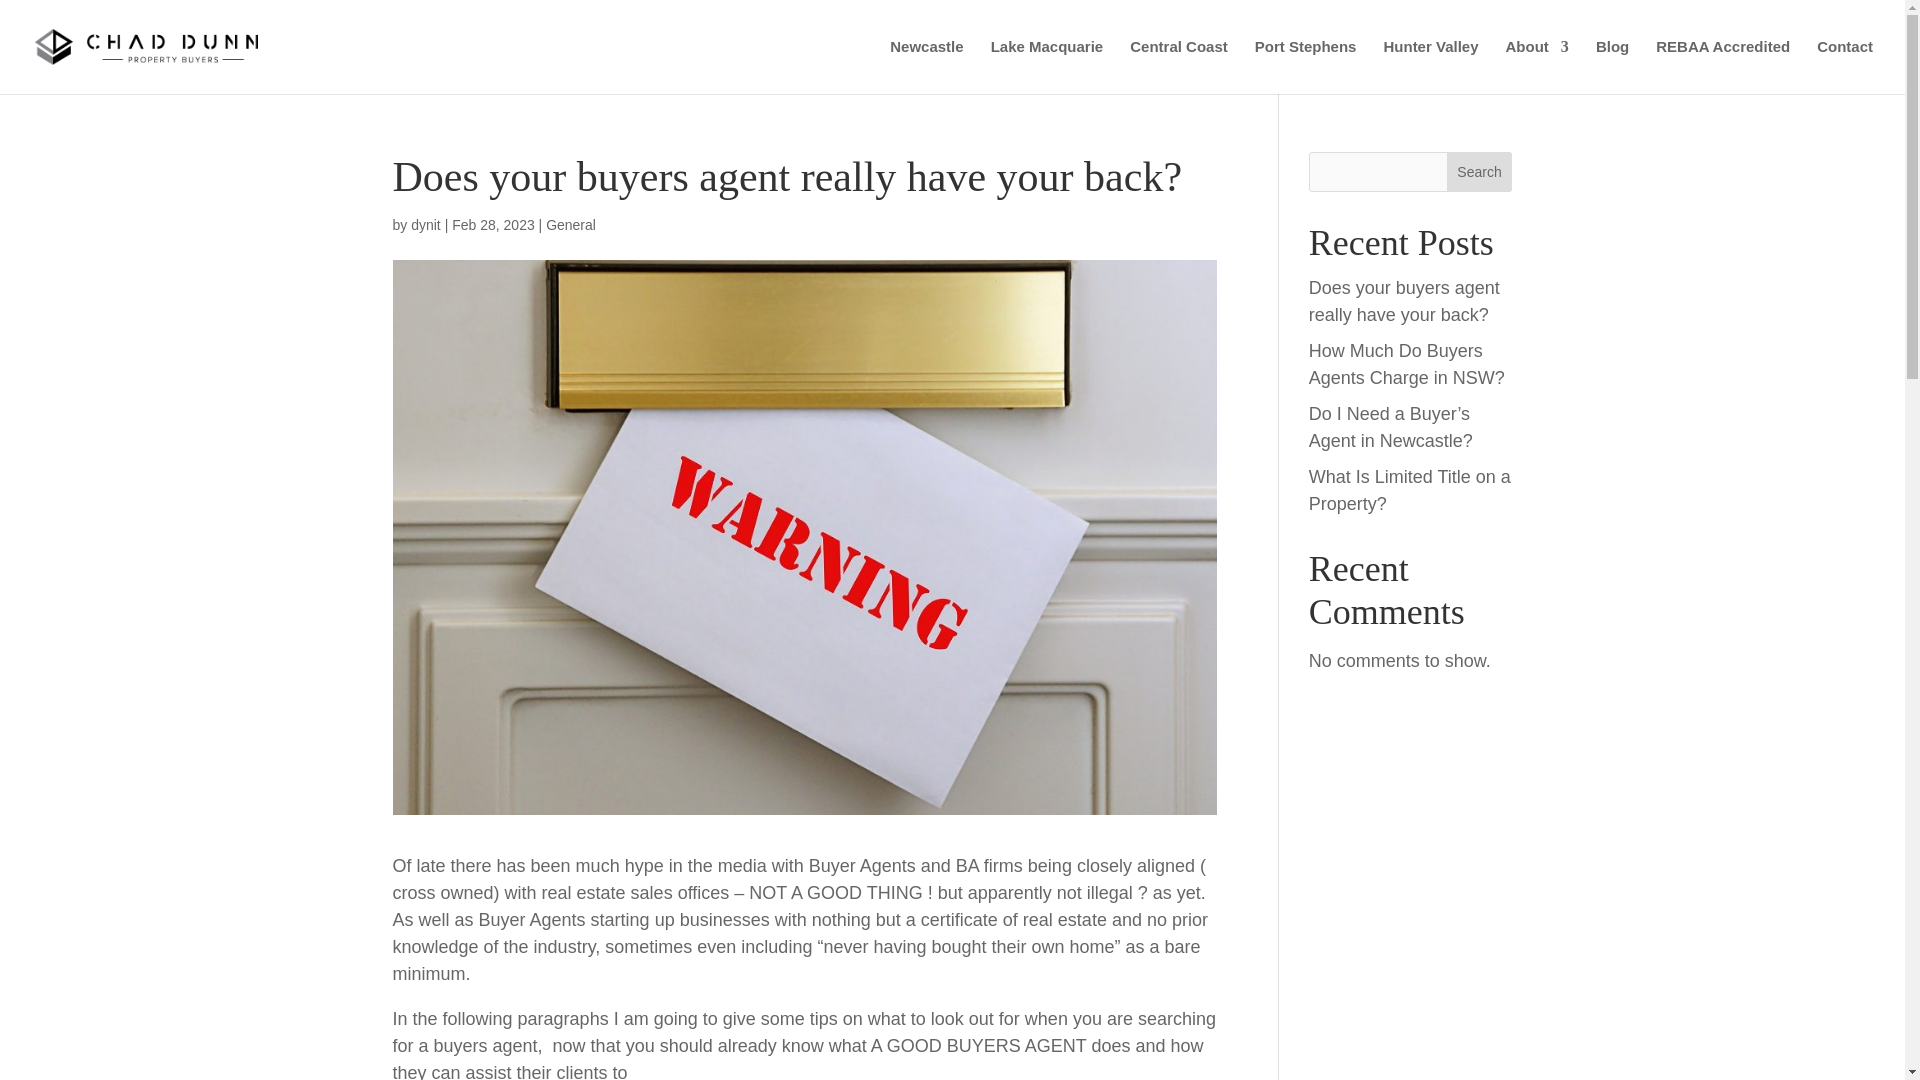 Image resolution: width=1920 pixels, height=1080 pixels. I want to click on Newcastle, so click(926, 66).